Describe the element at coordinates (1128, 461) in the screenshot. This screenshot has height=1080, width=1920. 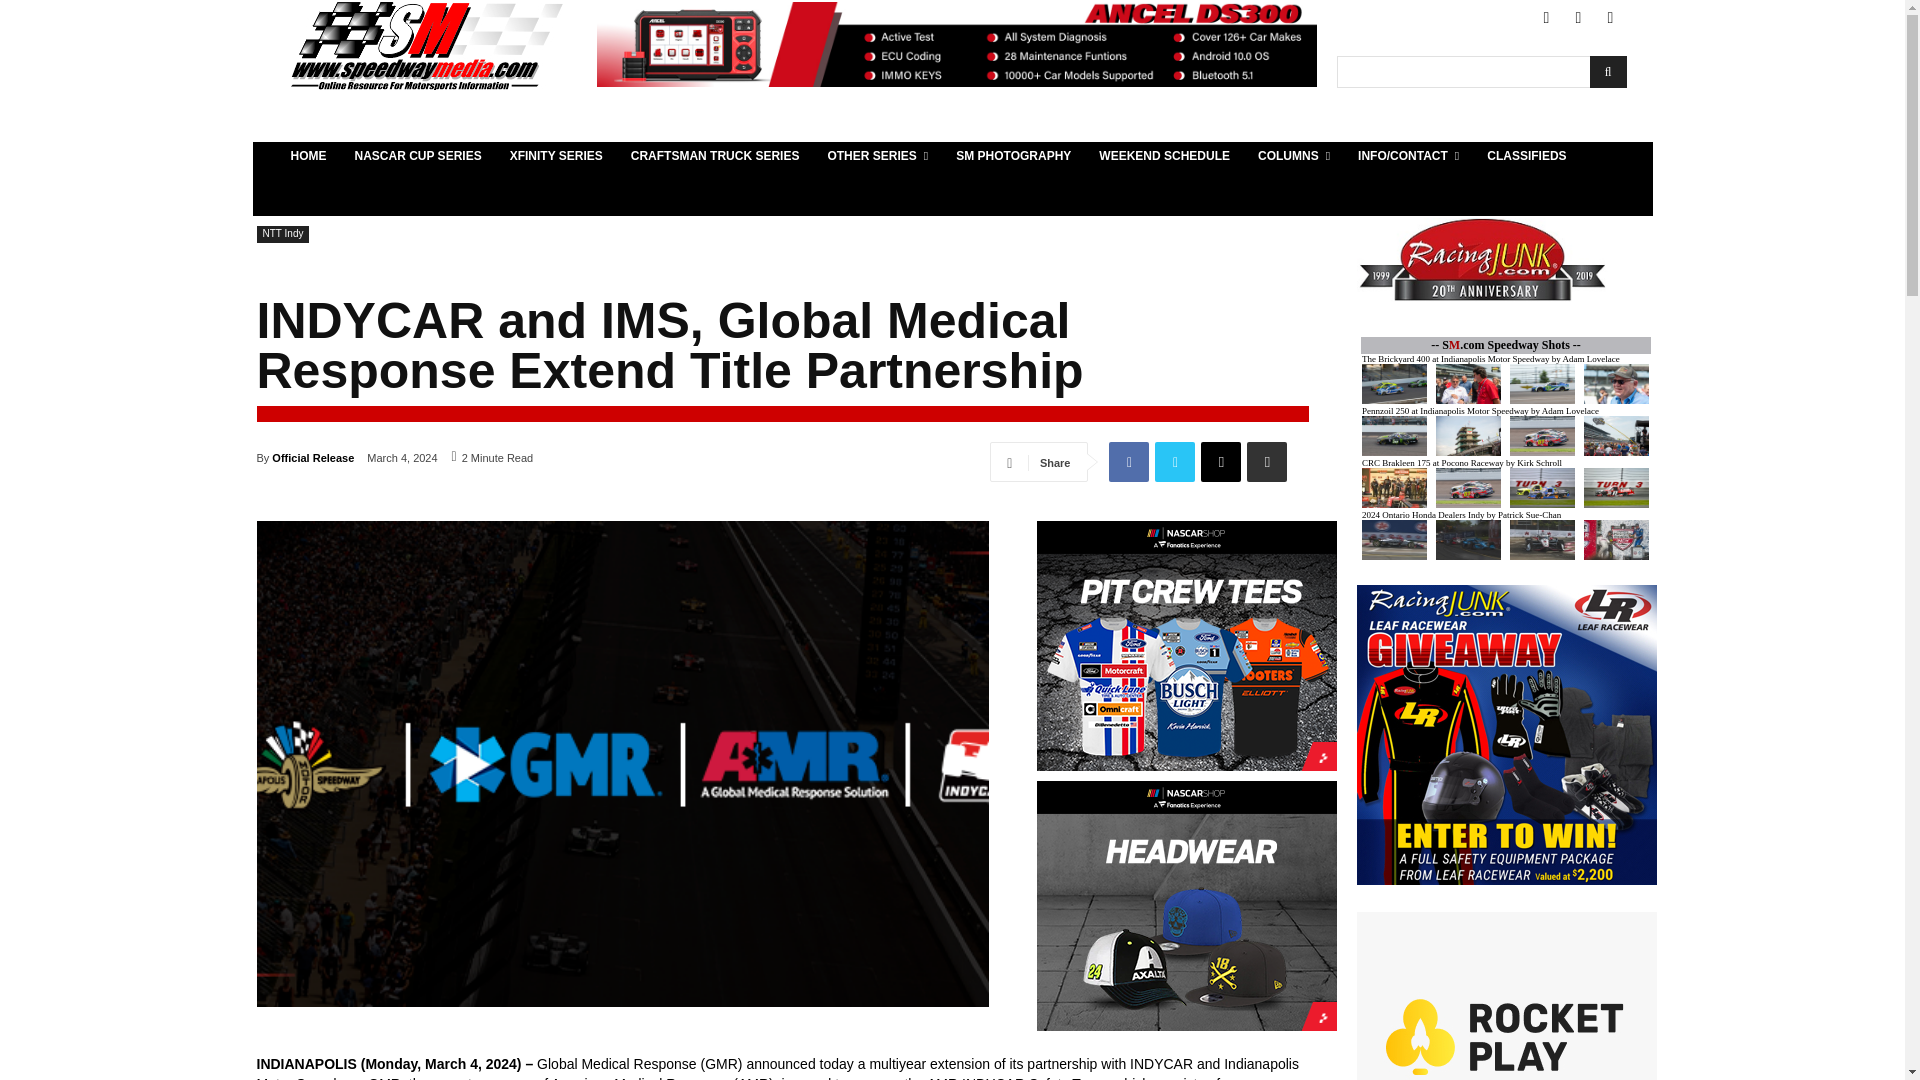
I see `Facebook` at that location.